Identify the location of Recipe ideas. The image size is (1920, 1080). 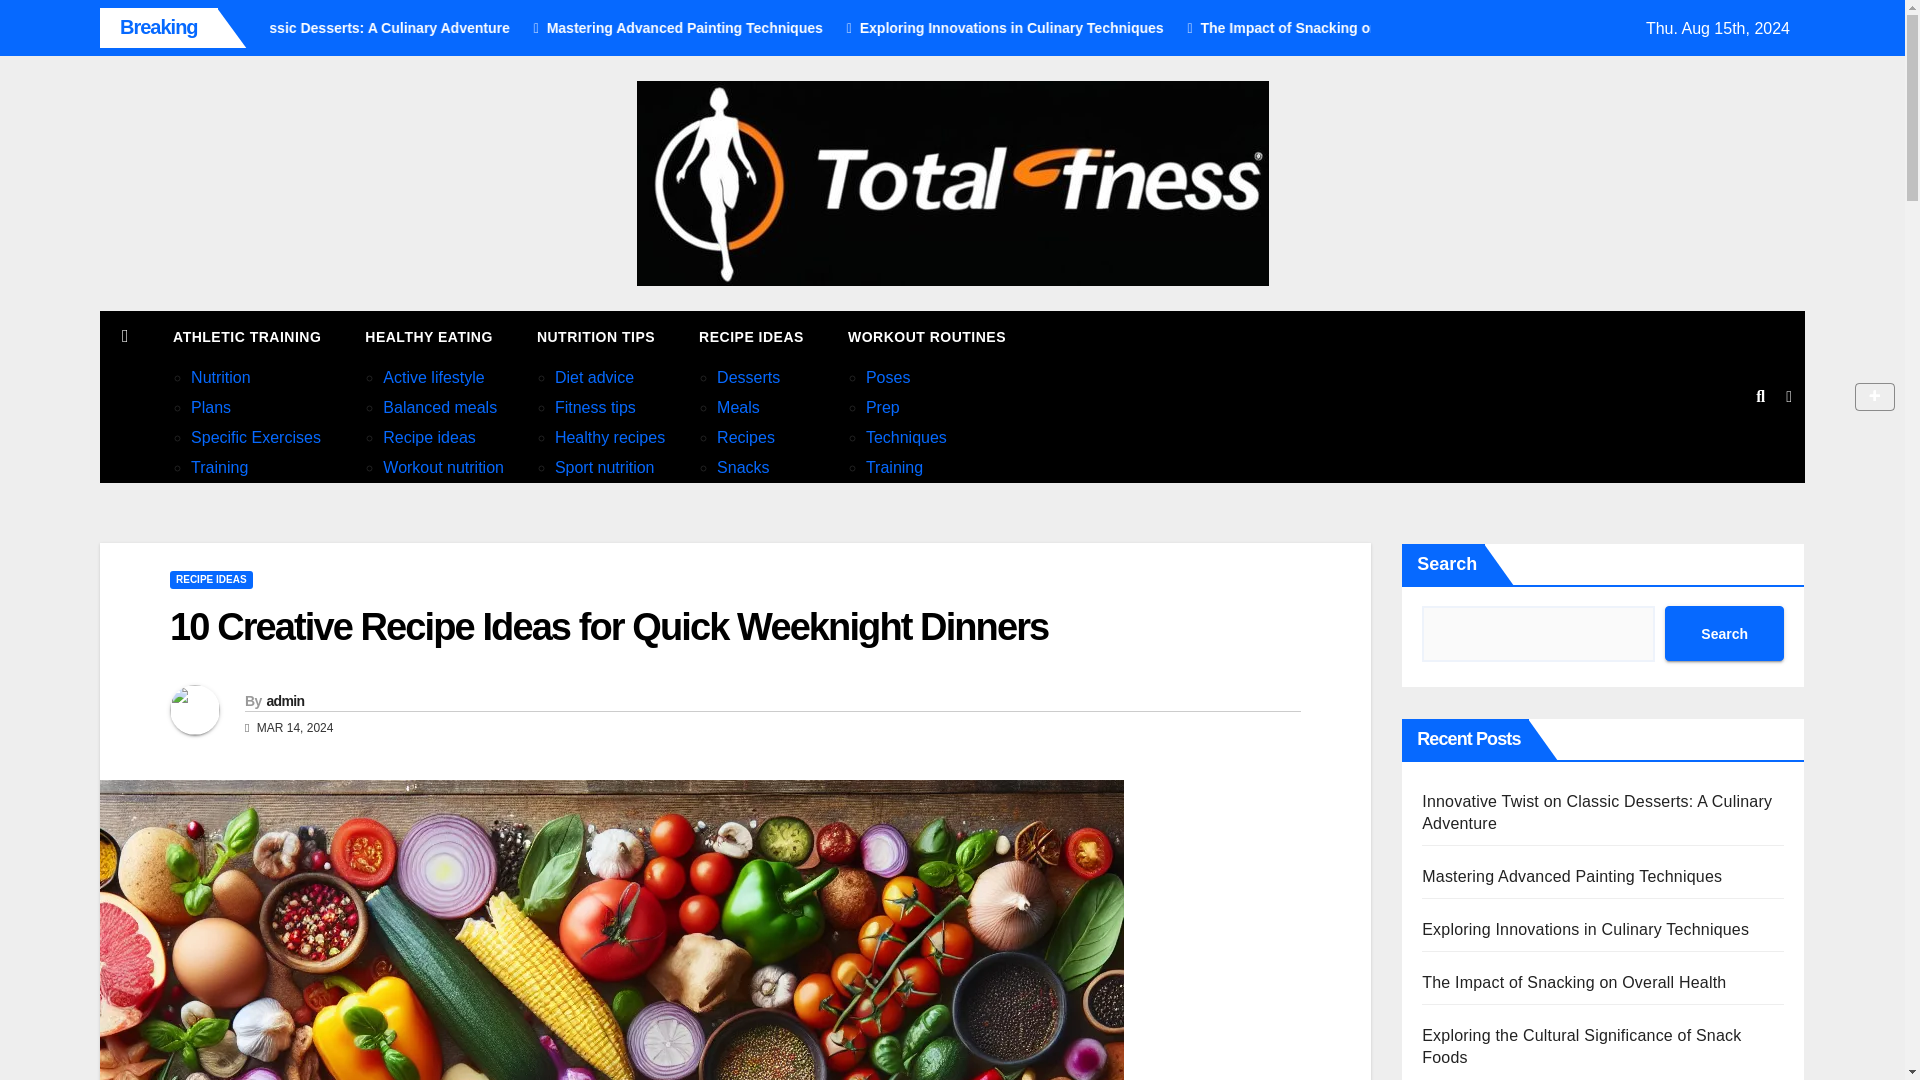
(429, 437).